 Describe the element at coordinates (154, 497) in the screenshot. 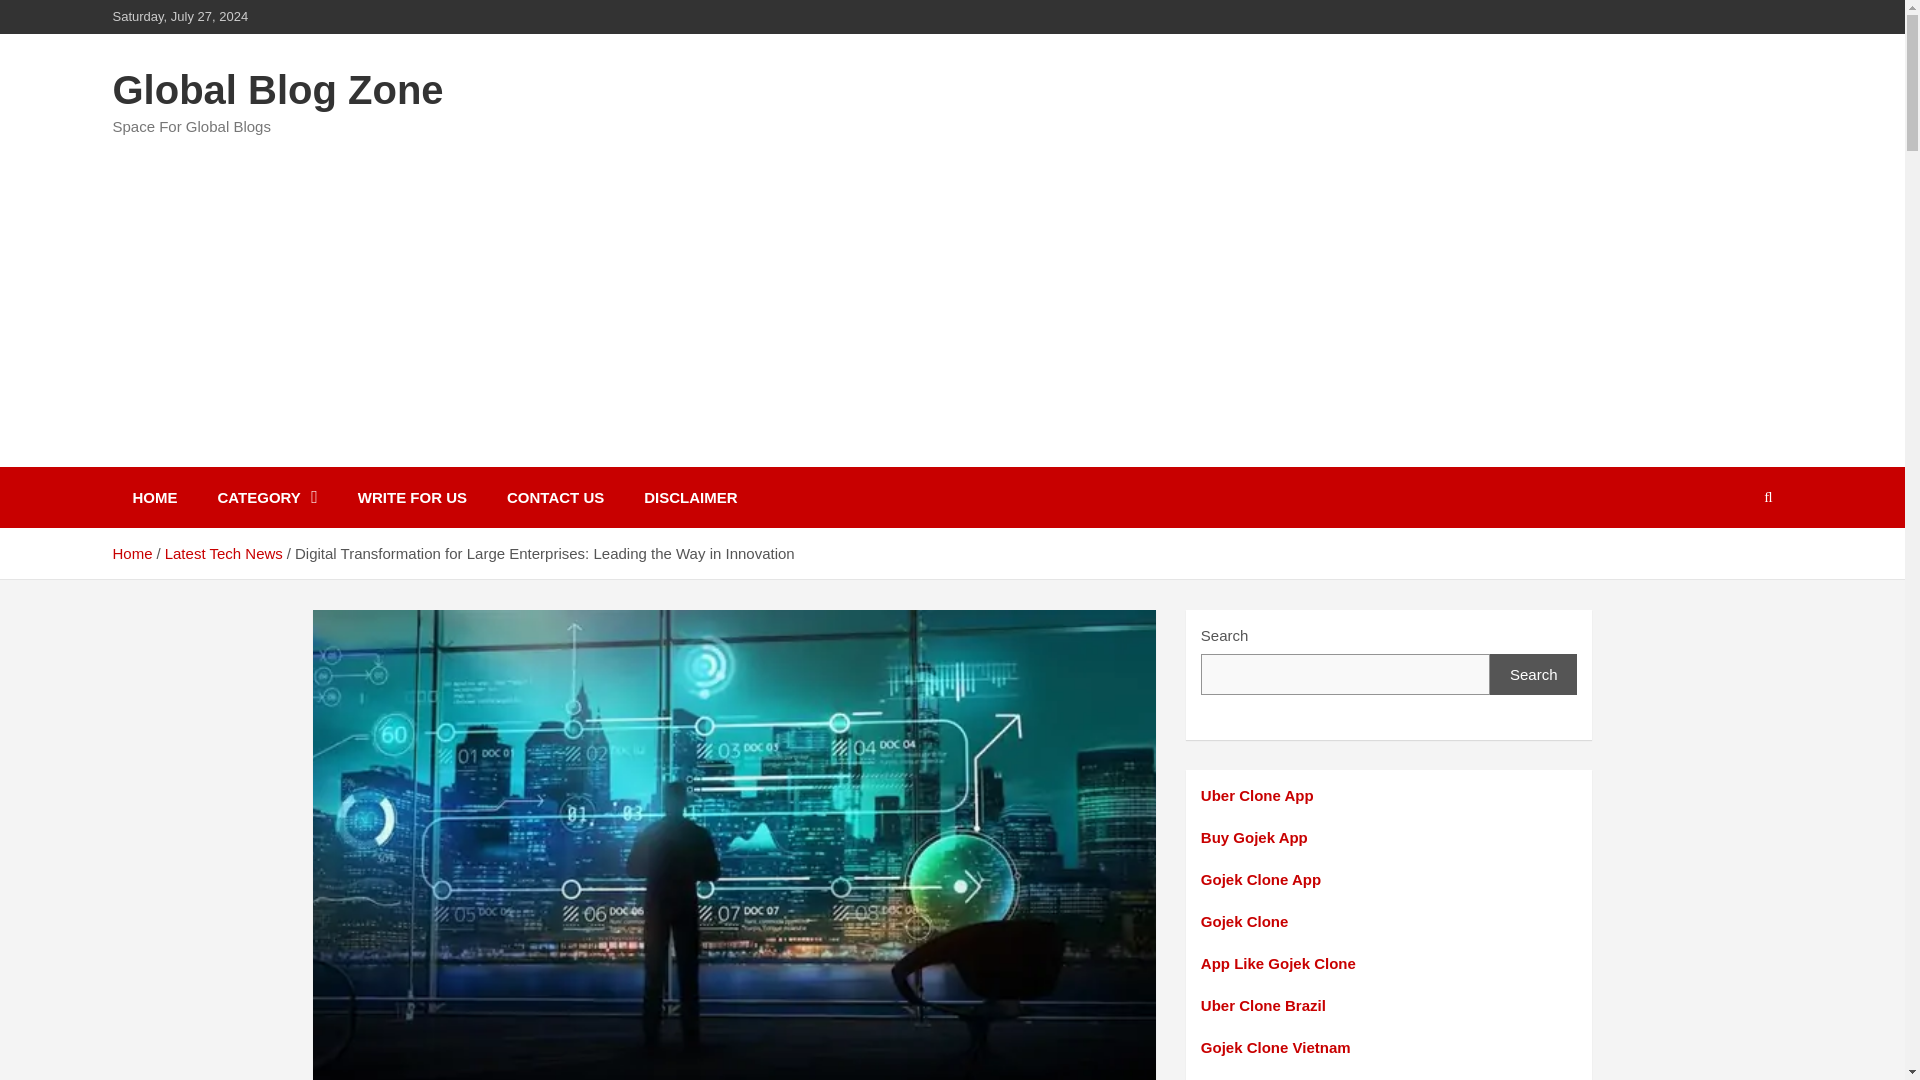

I see `HOME` at that location.